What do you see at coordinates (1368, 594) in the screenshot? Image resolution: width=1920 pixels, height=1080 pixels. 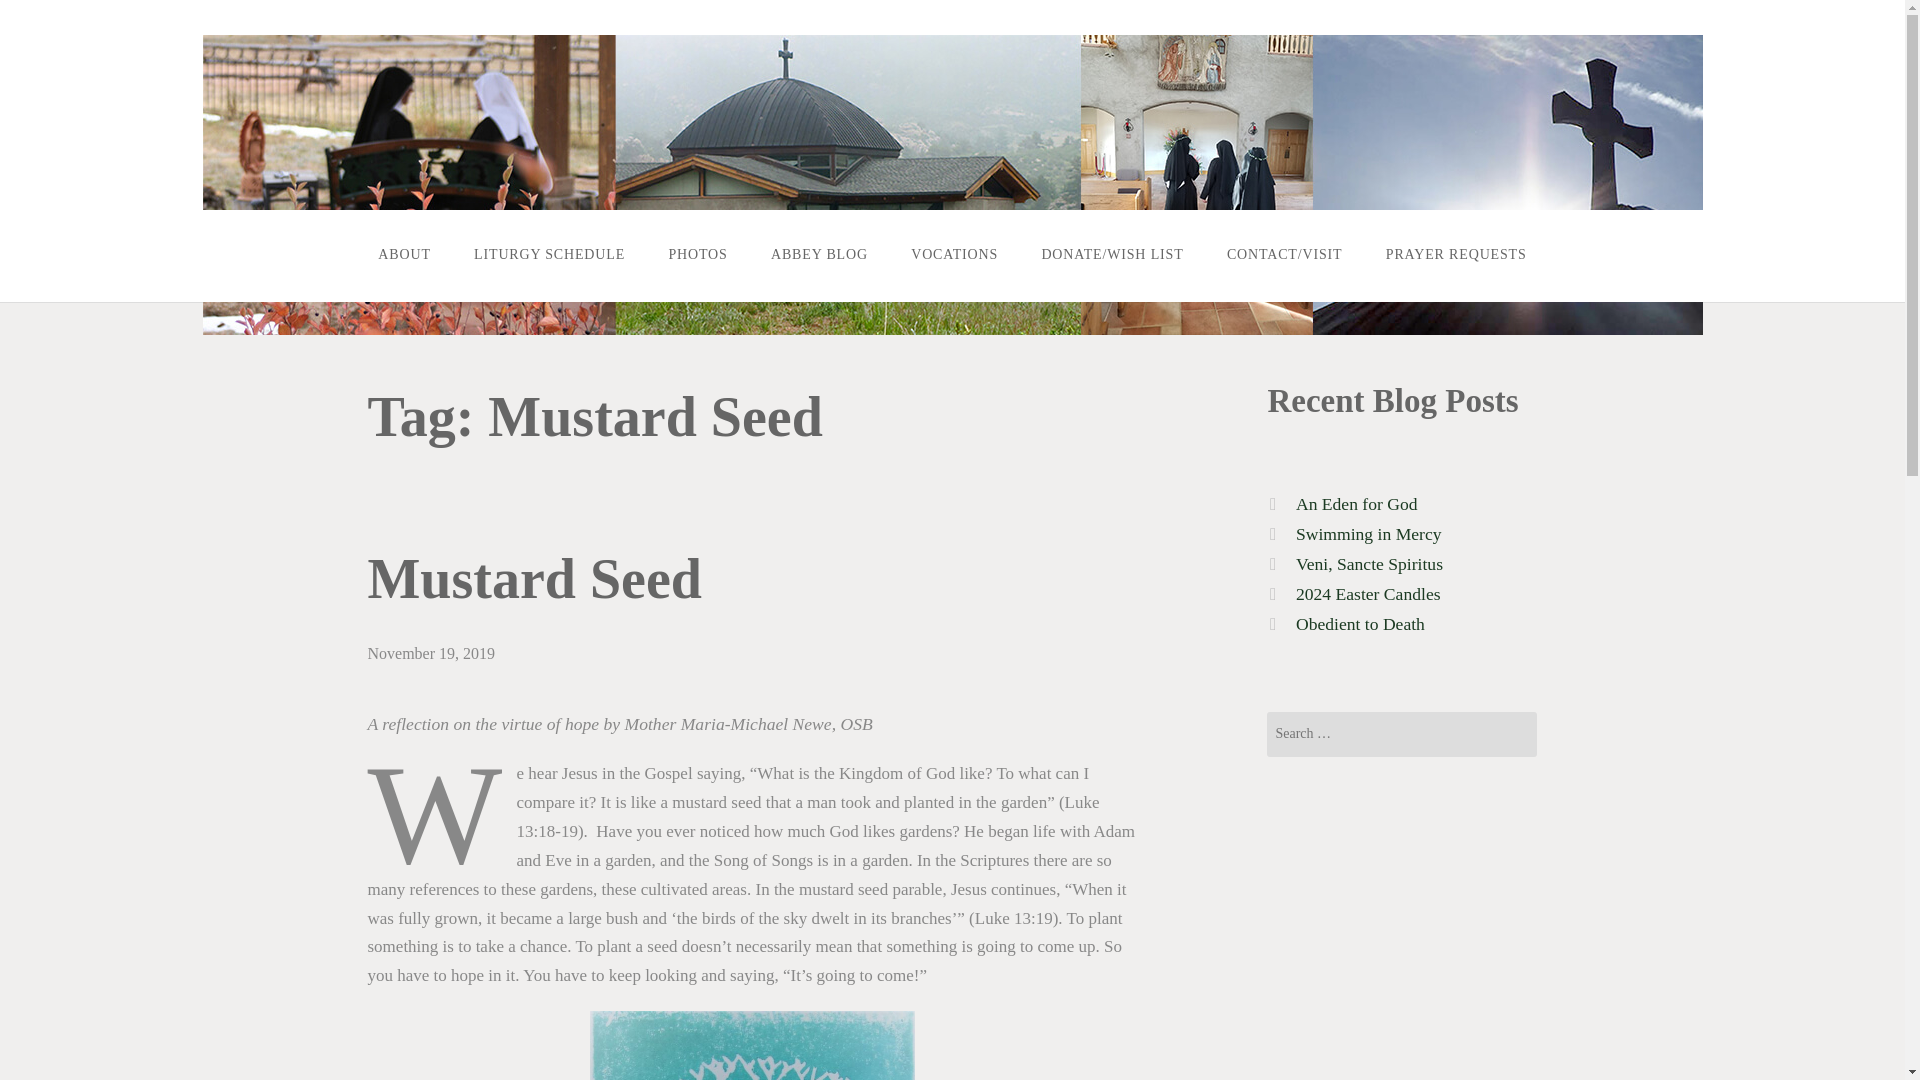 I see `2024 Easter Candles` at bounding box center [1368, 594].